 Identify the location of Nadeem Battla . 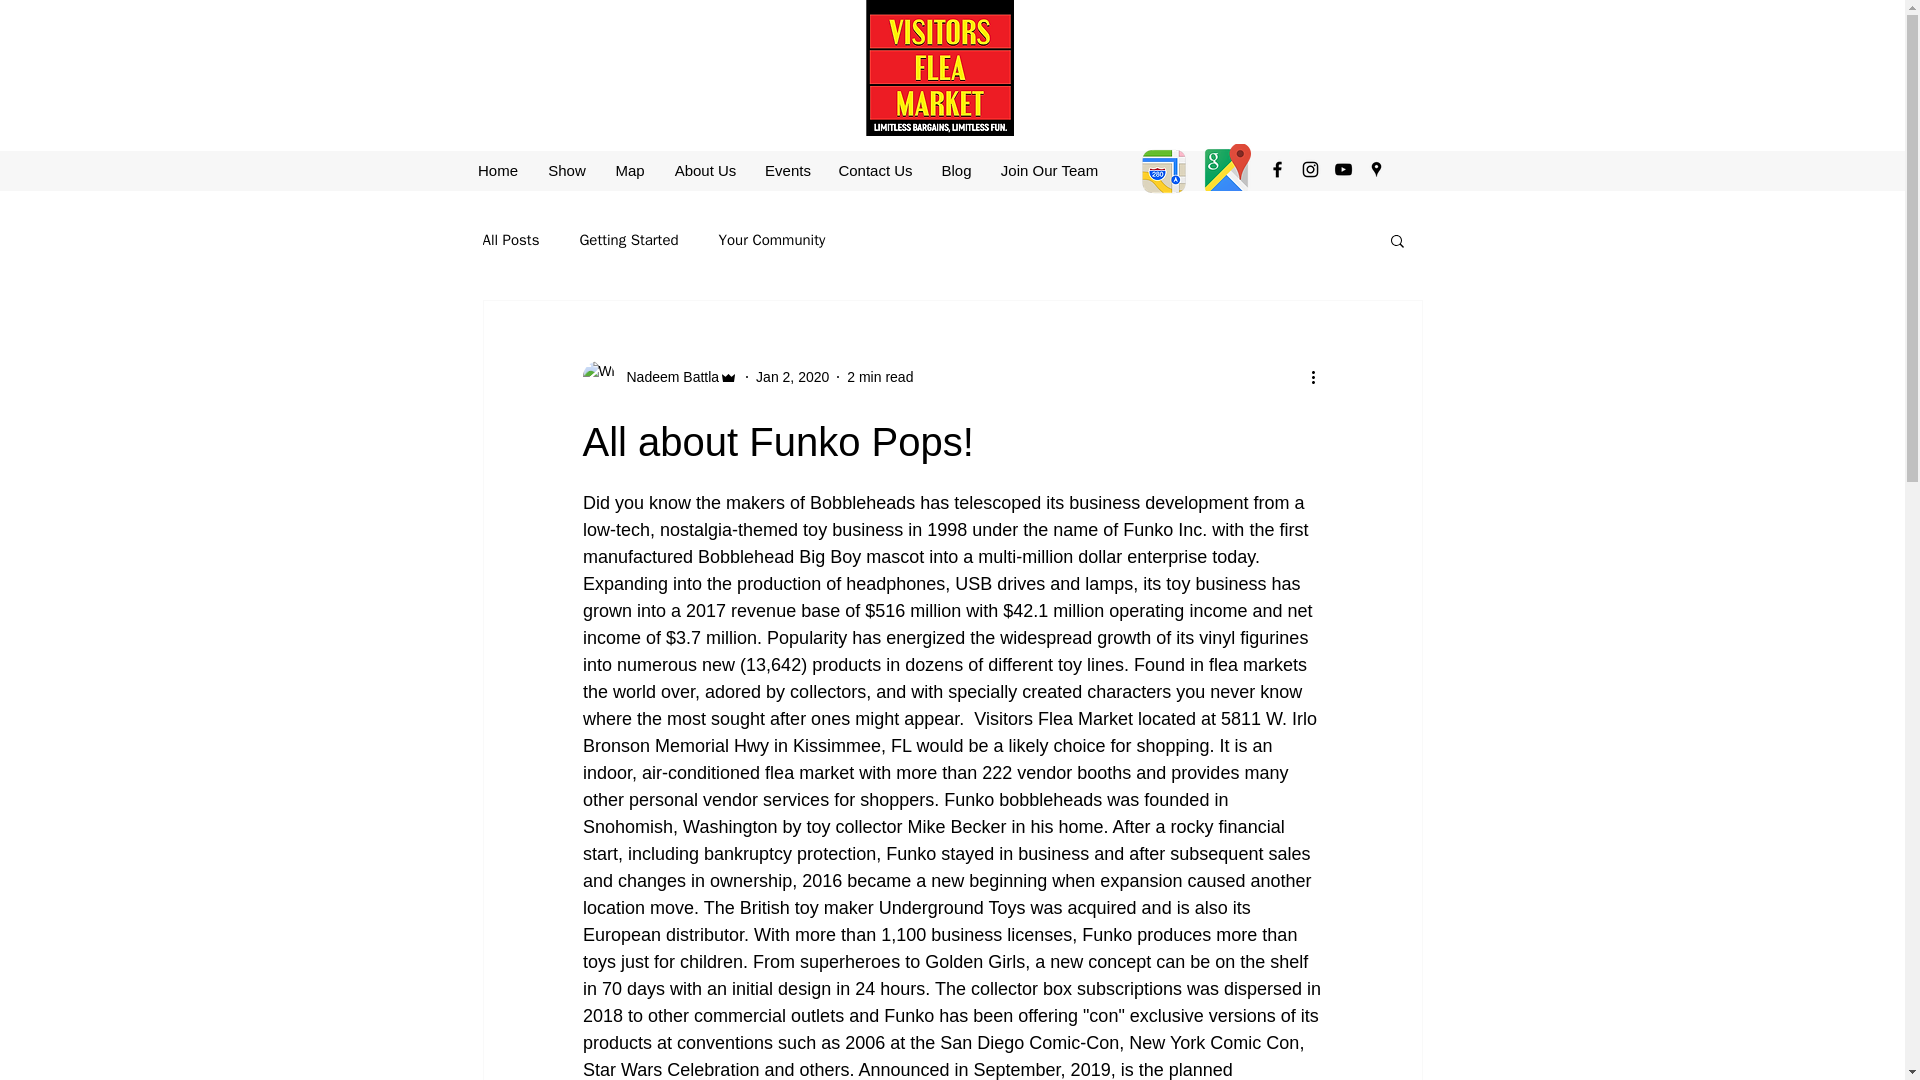
(666, 376).